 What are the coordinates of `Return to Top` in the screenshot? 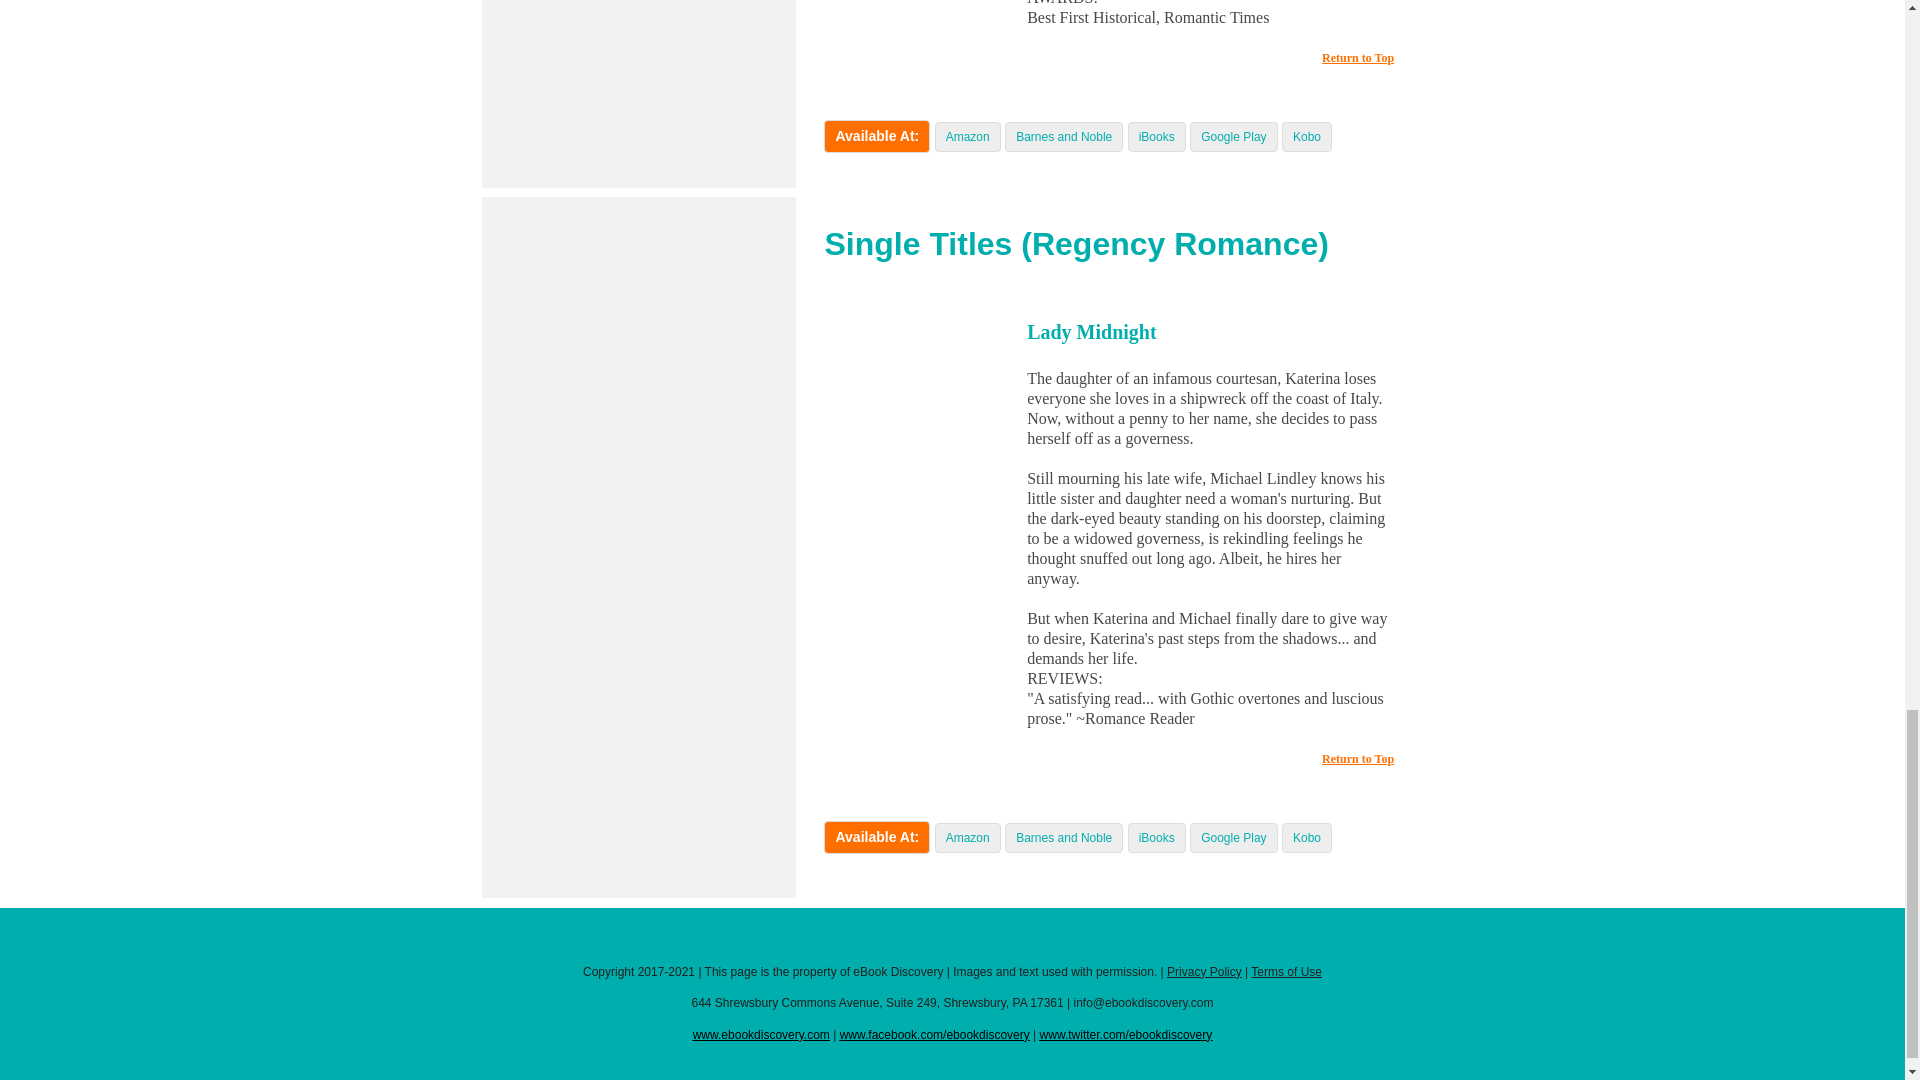 It's located at (1358, 57).